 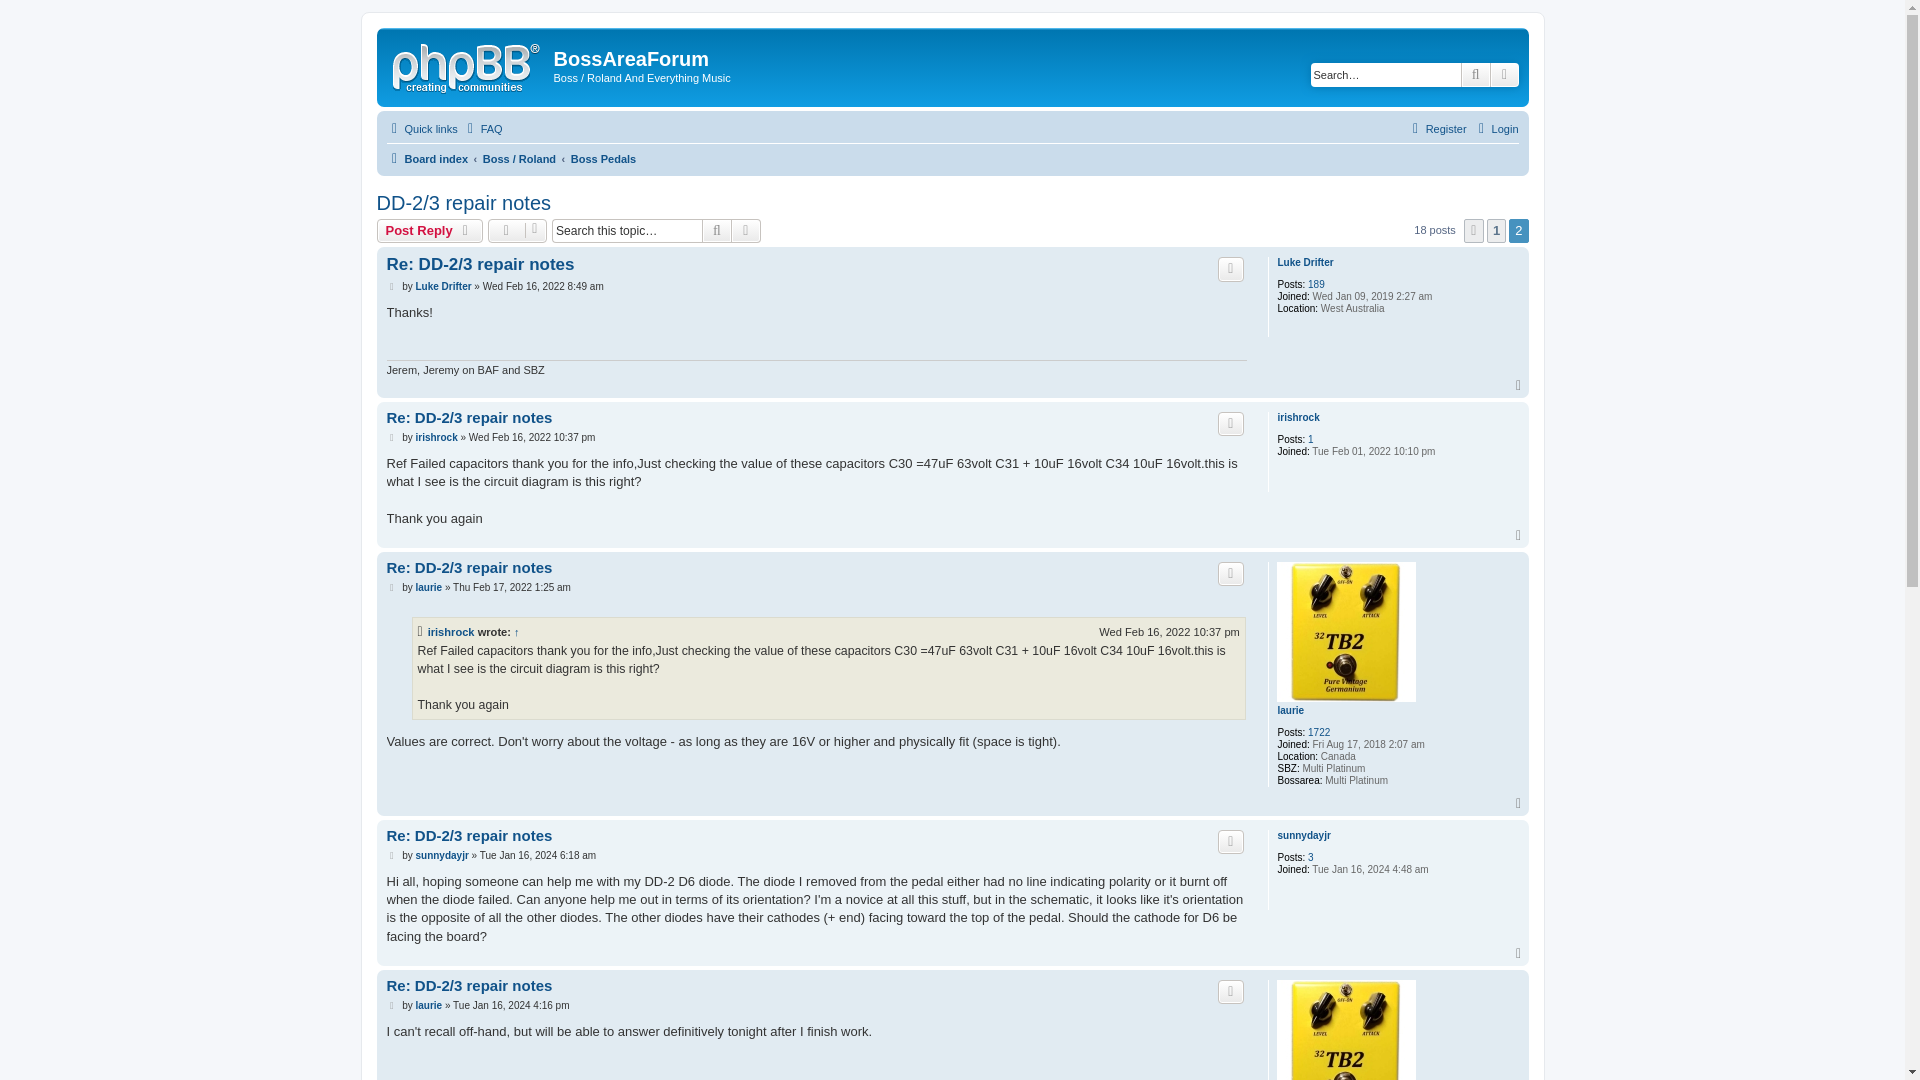 I want to click on Top, so click(x=1520, y=386).